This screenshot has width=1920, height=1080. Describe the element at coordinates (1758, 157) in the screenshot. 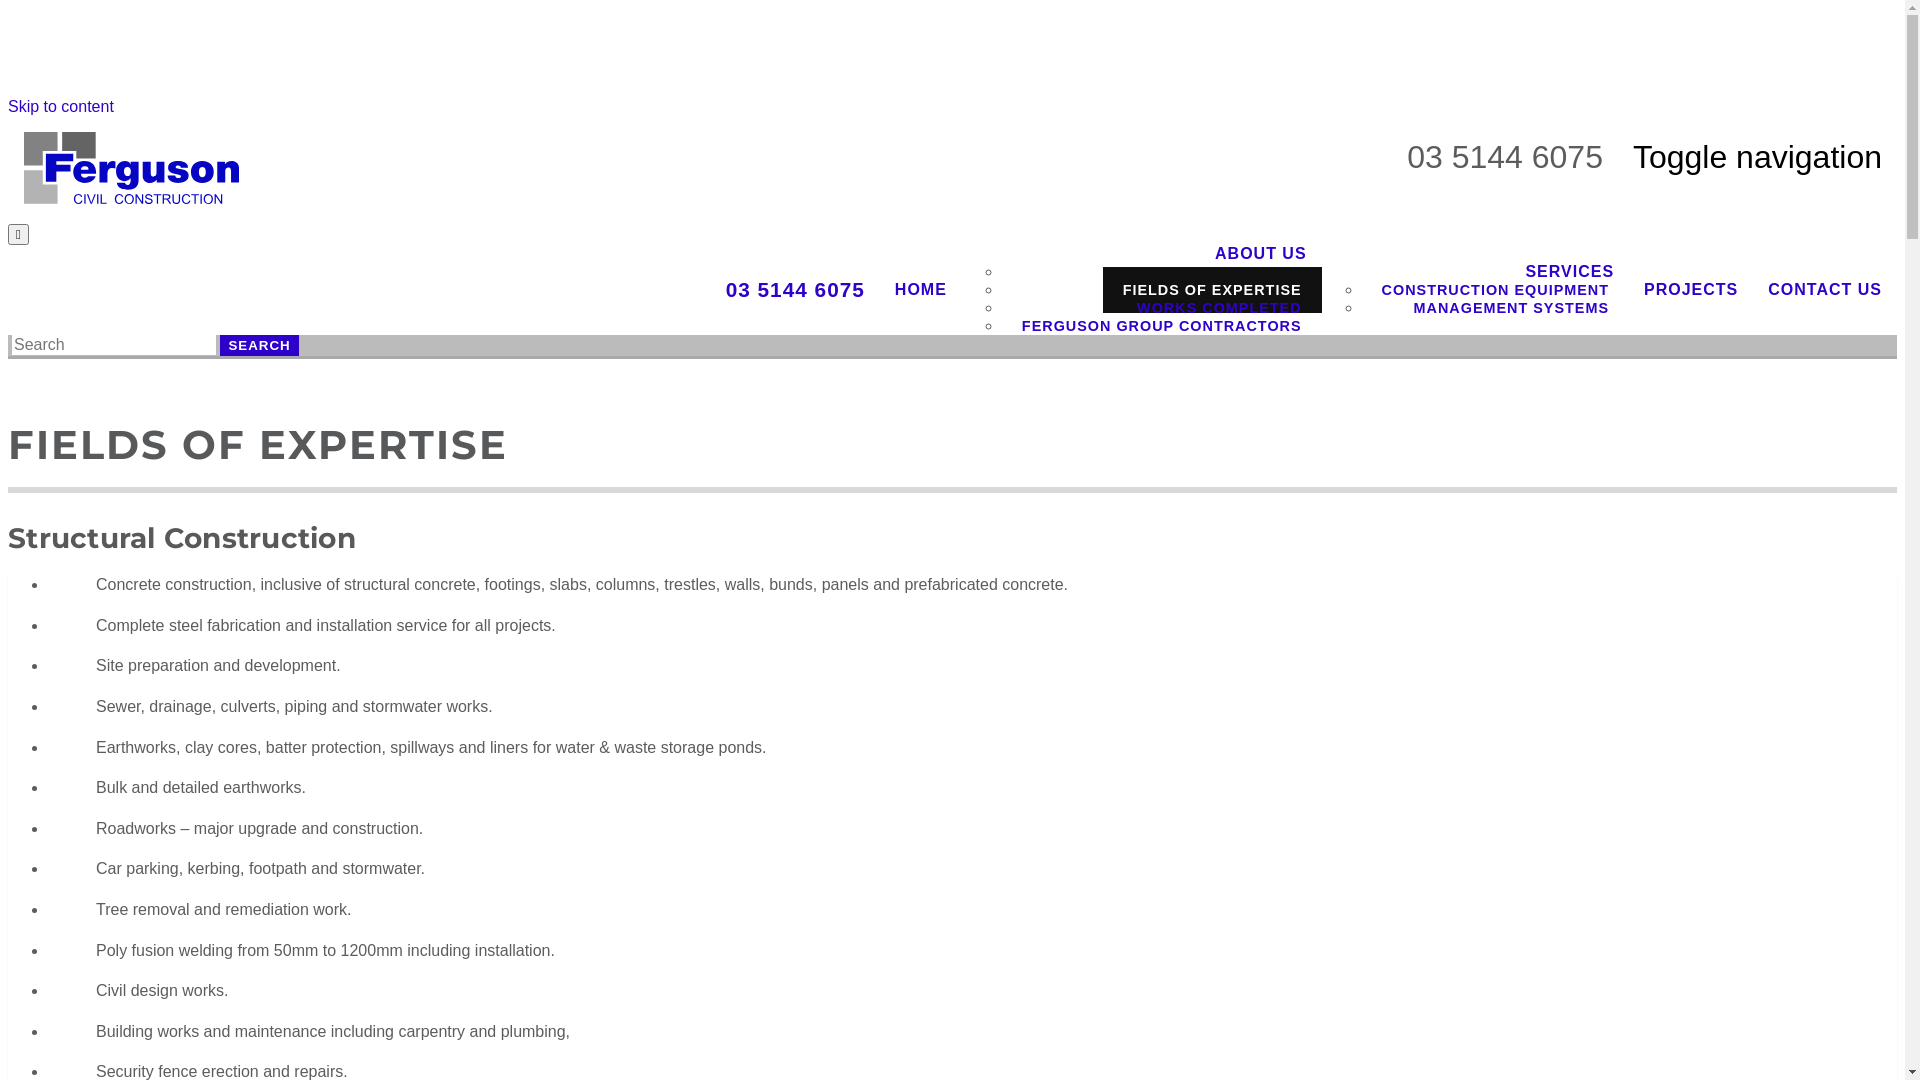

I see `Toggle navigation` at that location.